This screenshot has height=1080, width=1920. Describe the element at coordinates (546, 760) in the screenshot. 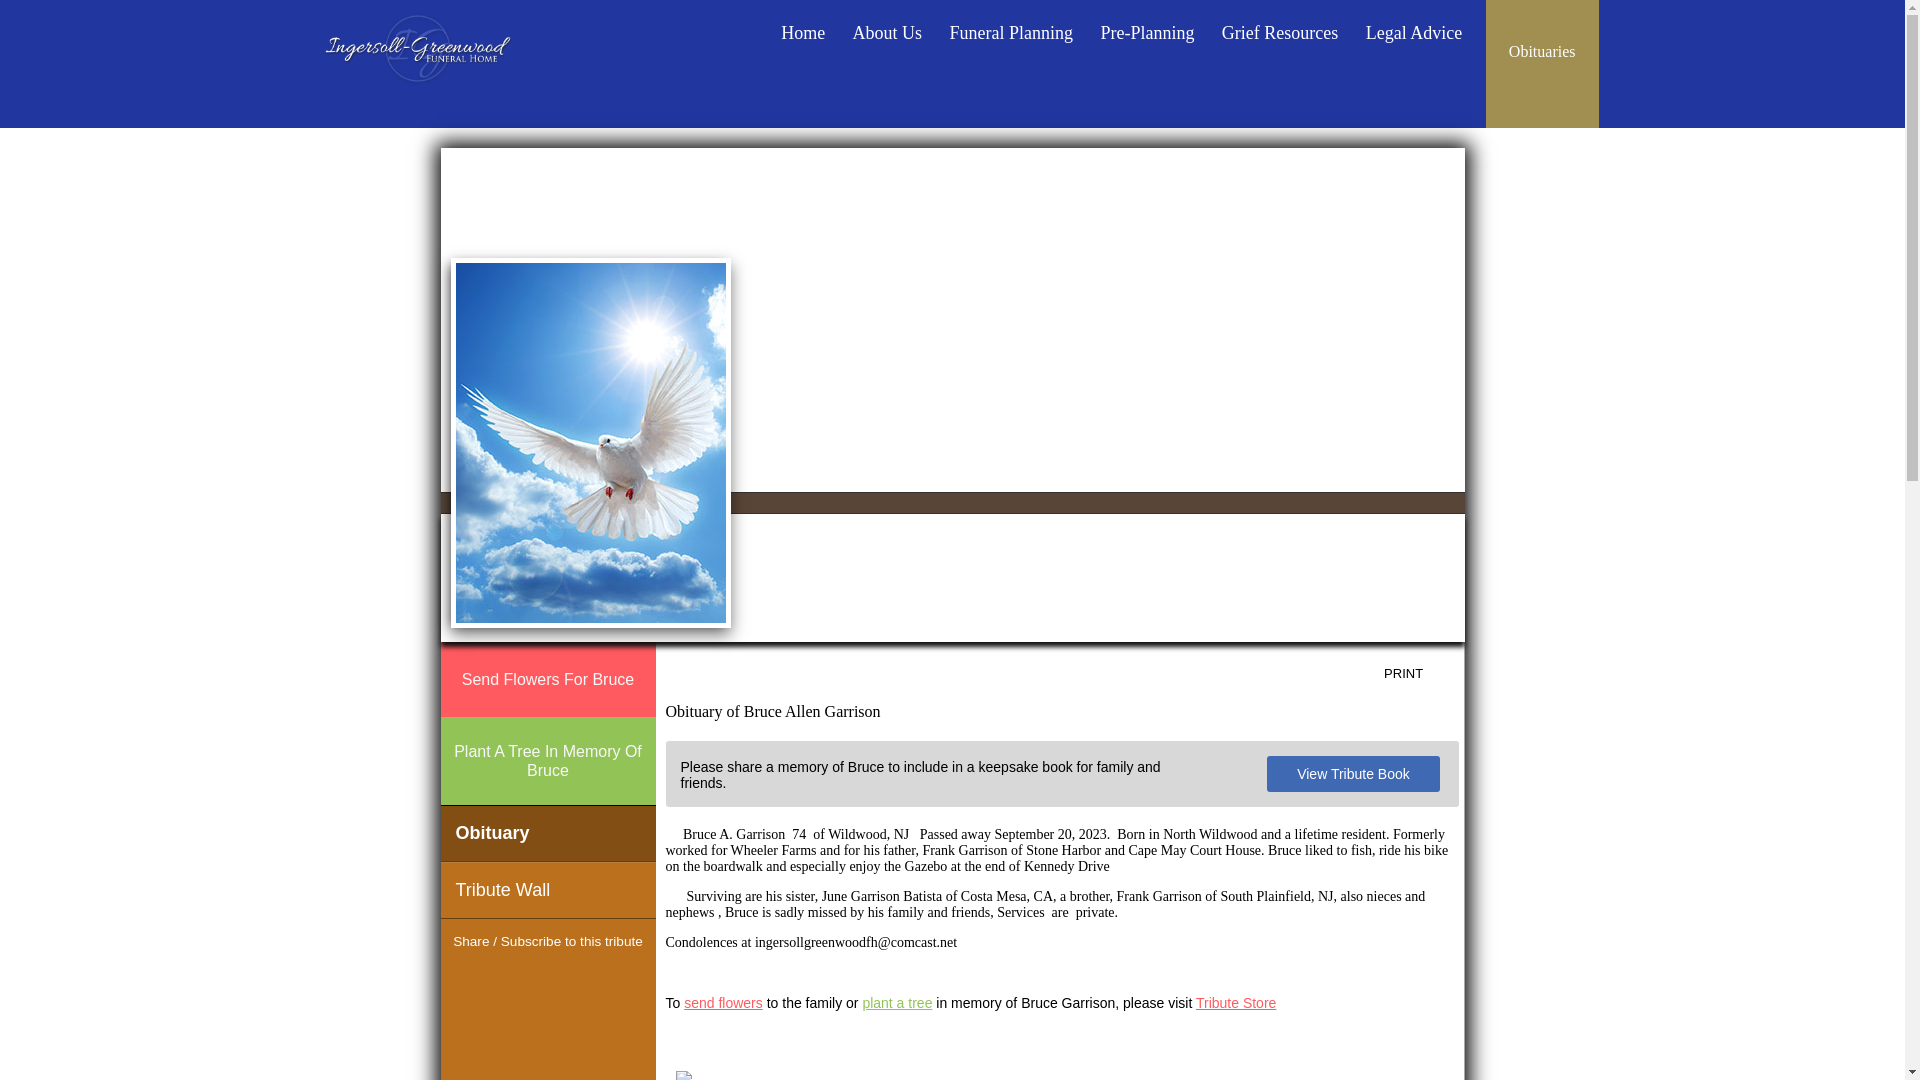

I see `Plant A Tree` at that location.